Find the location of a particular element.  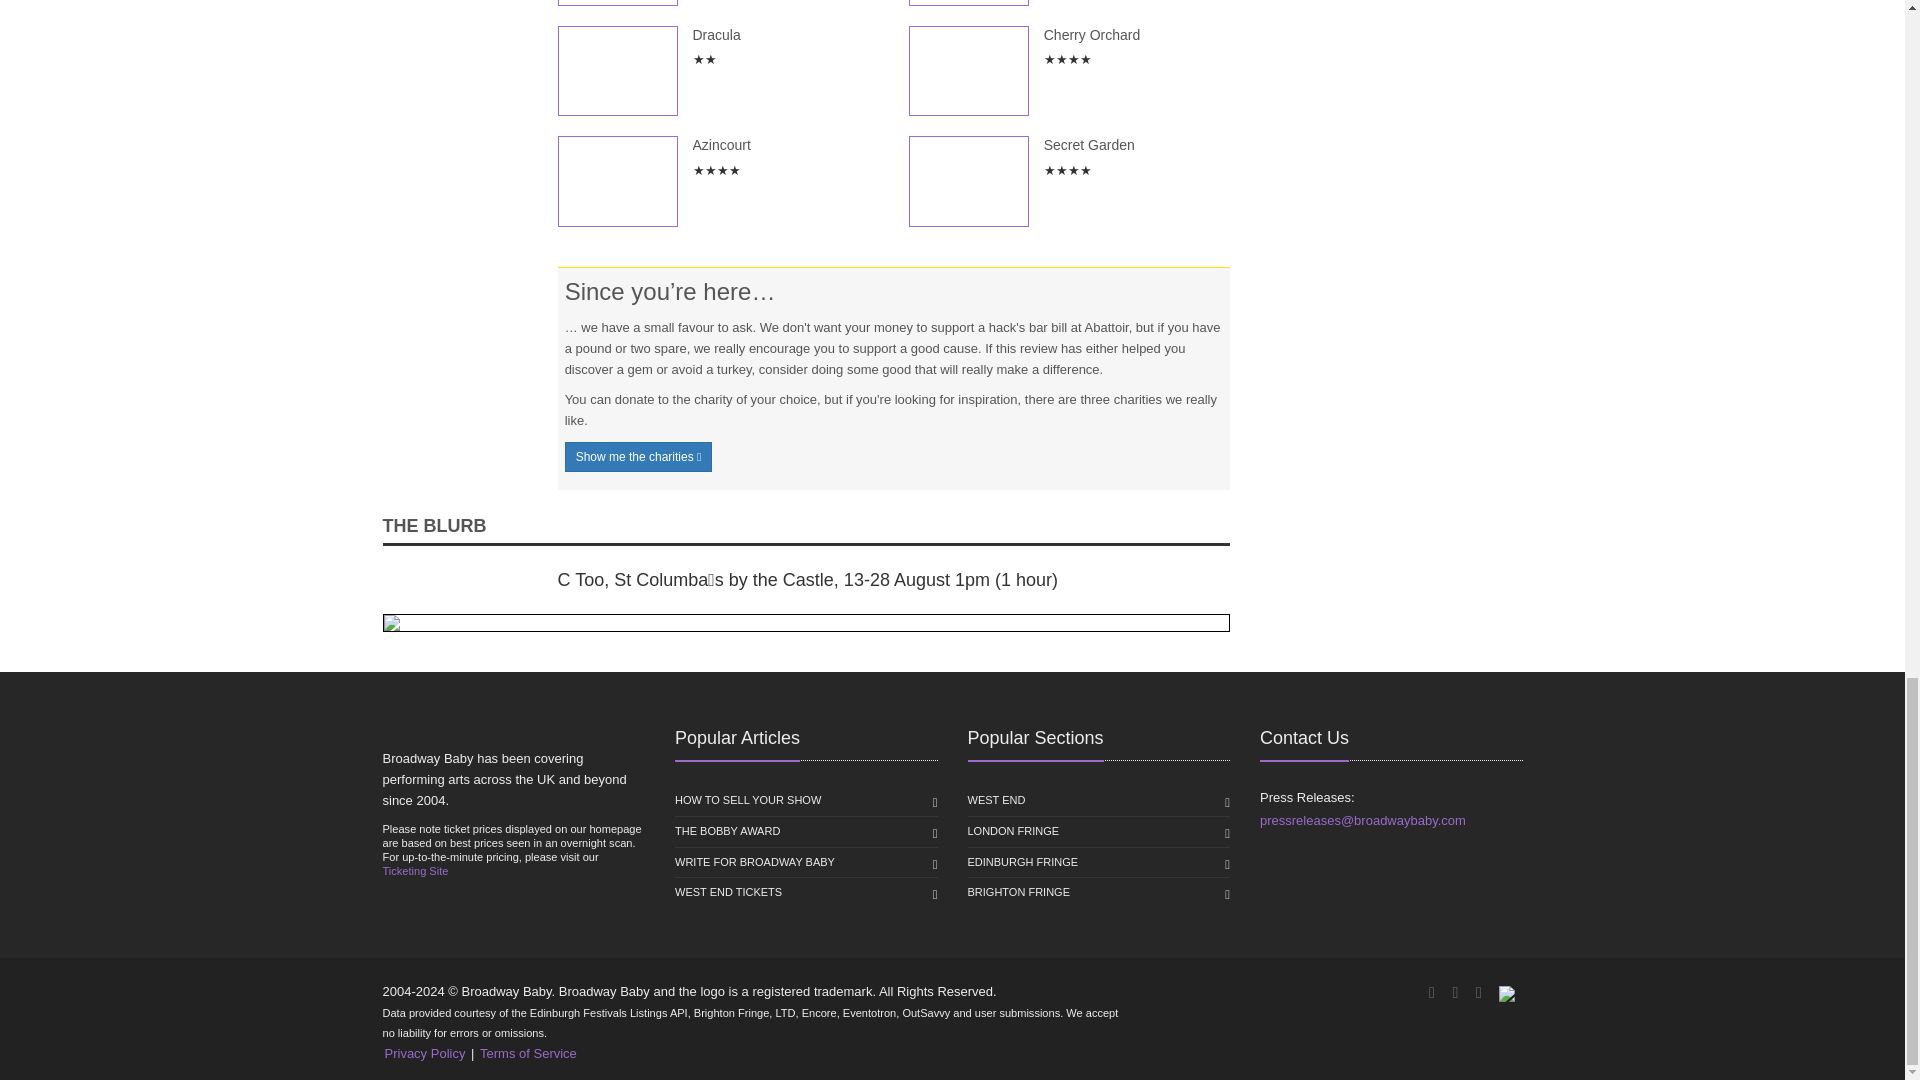

Azincourt is located at coordinates (618, 181).